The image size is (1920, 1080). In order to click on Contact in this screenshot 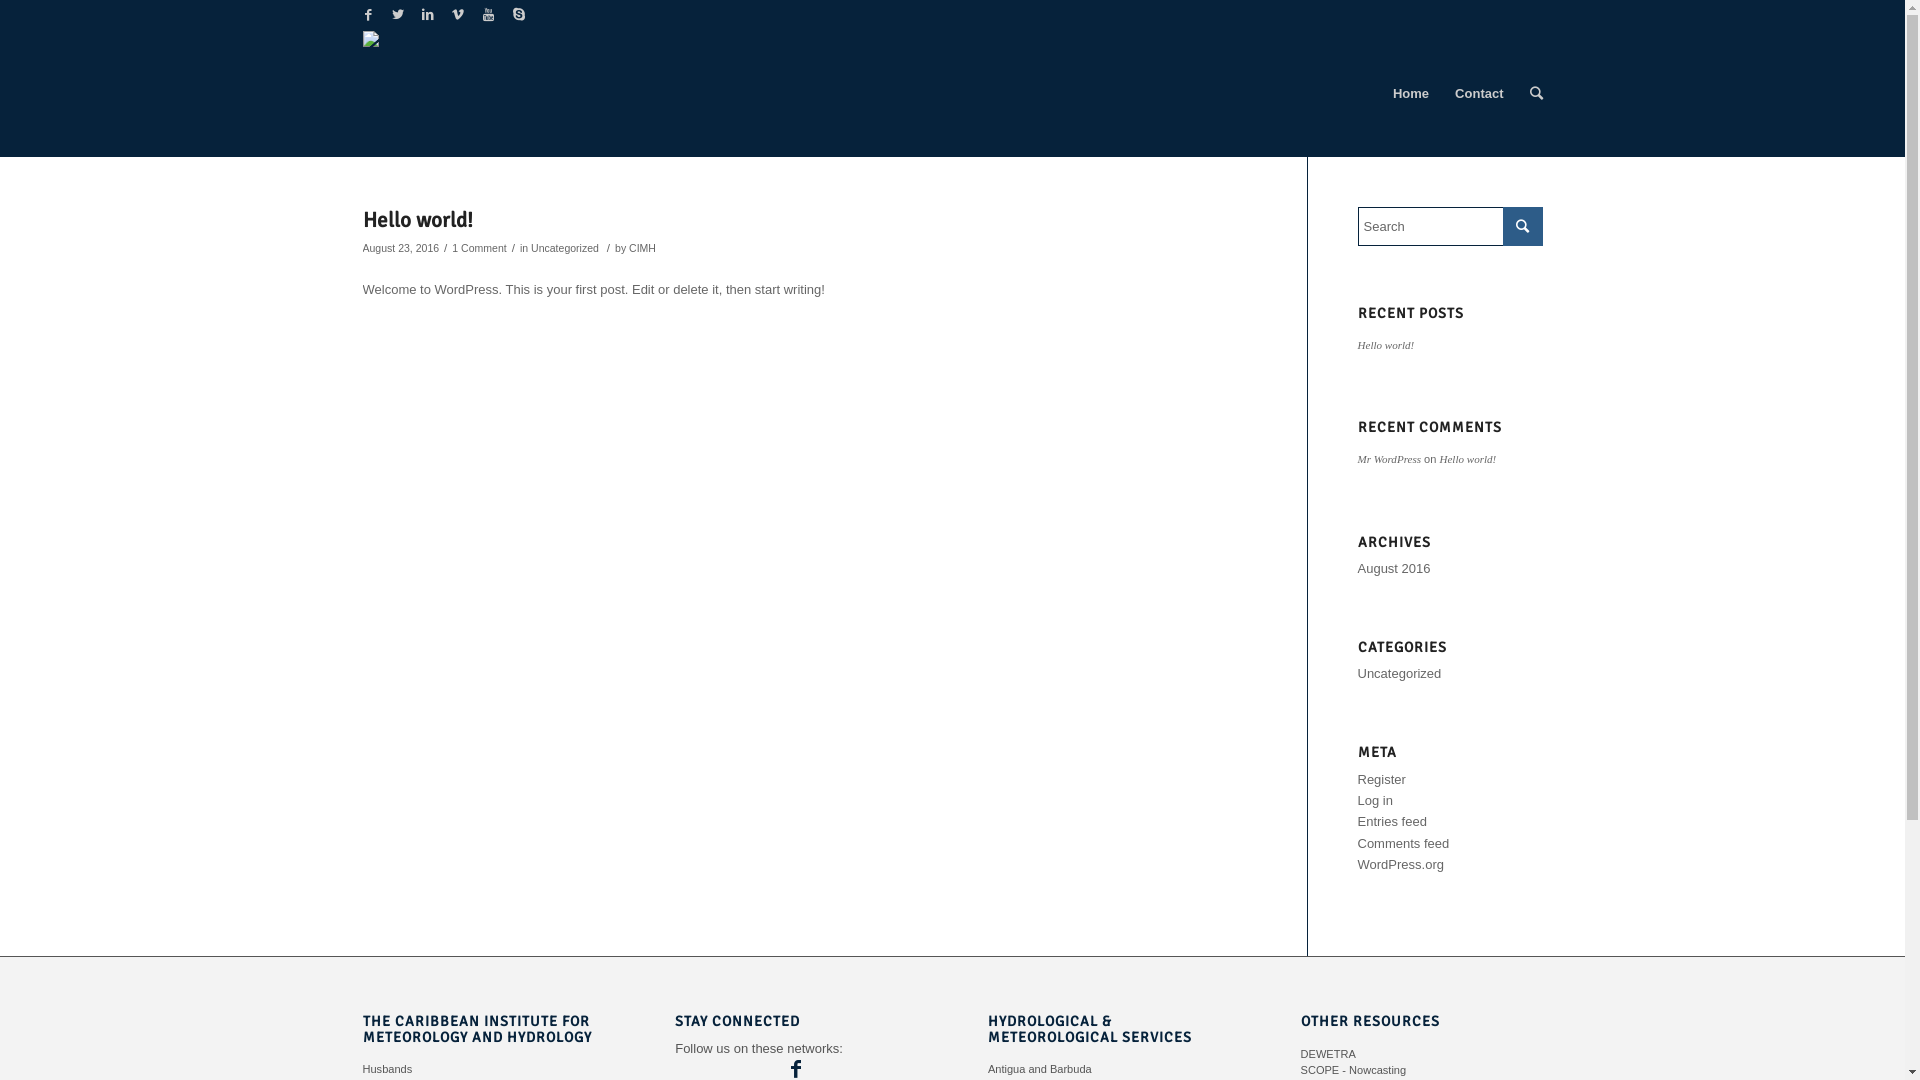, I will do `click(1479, 93)`.